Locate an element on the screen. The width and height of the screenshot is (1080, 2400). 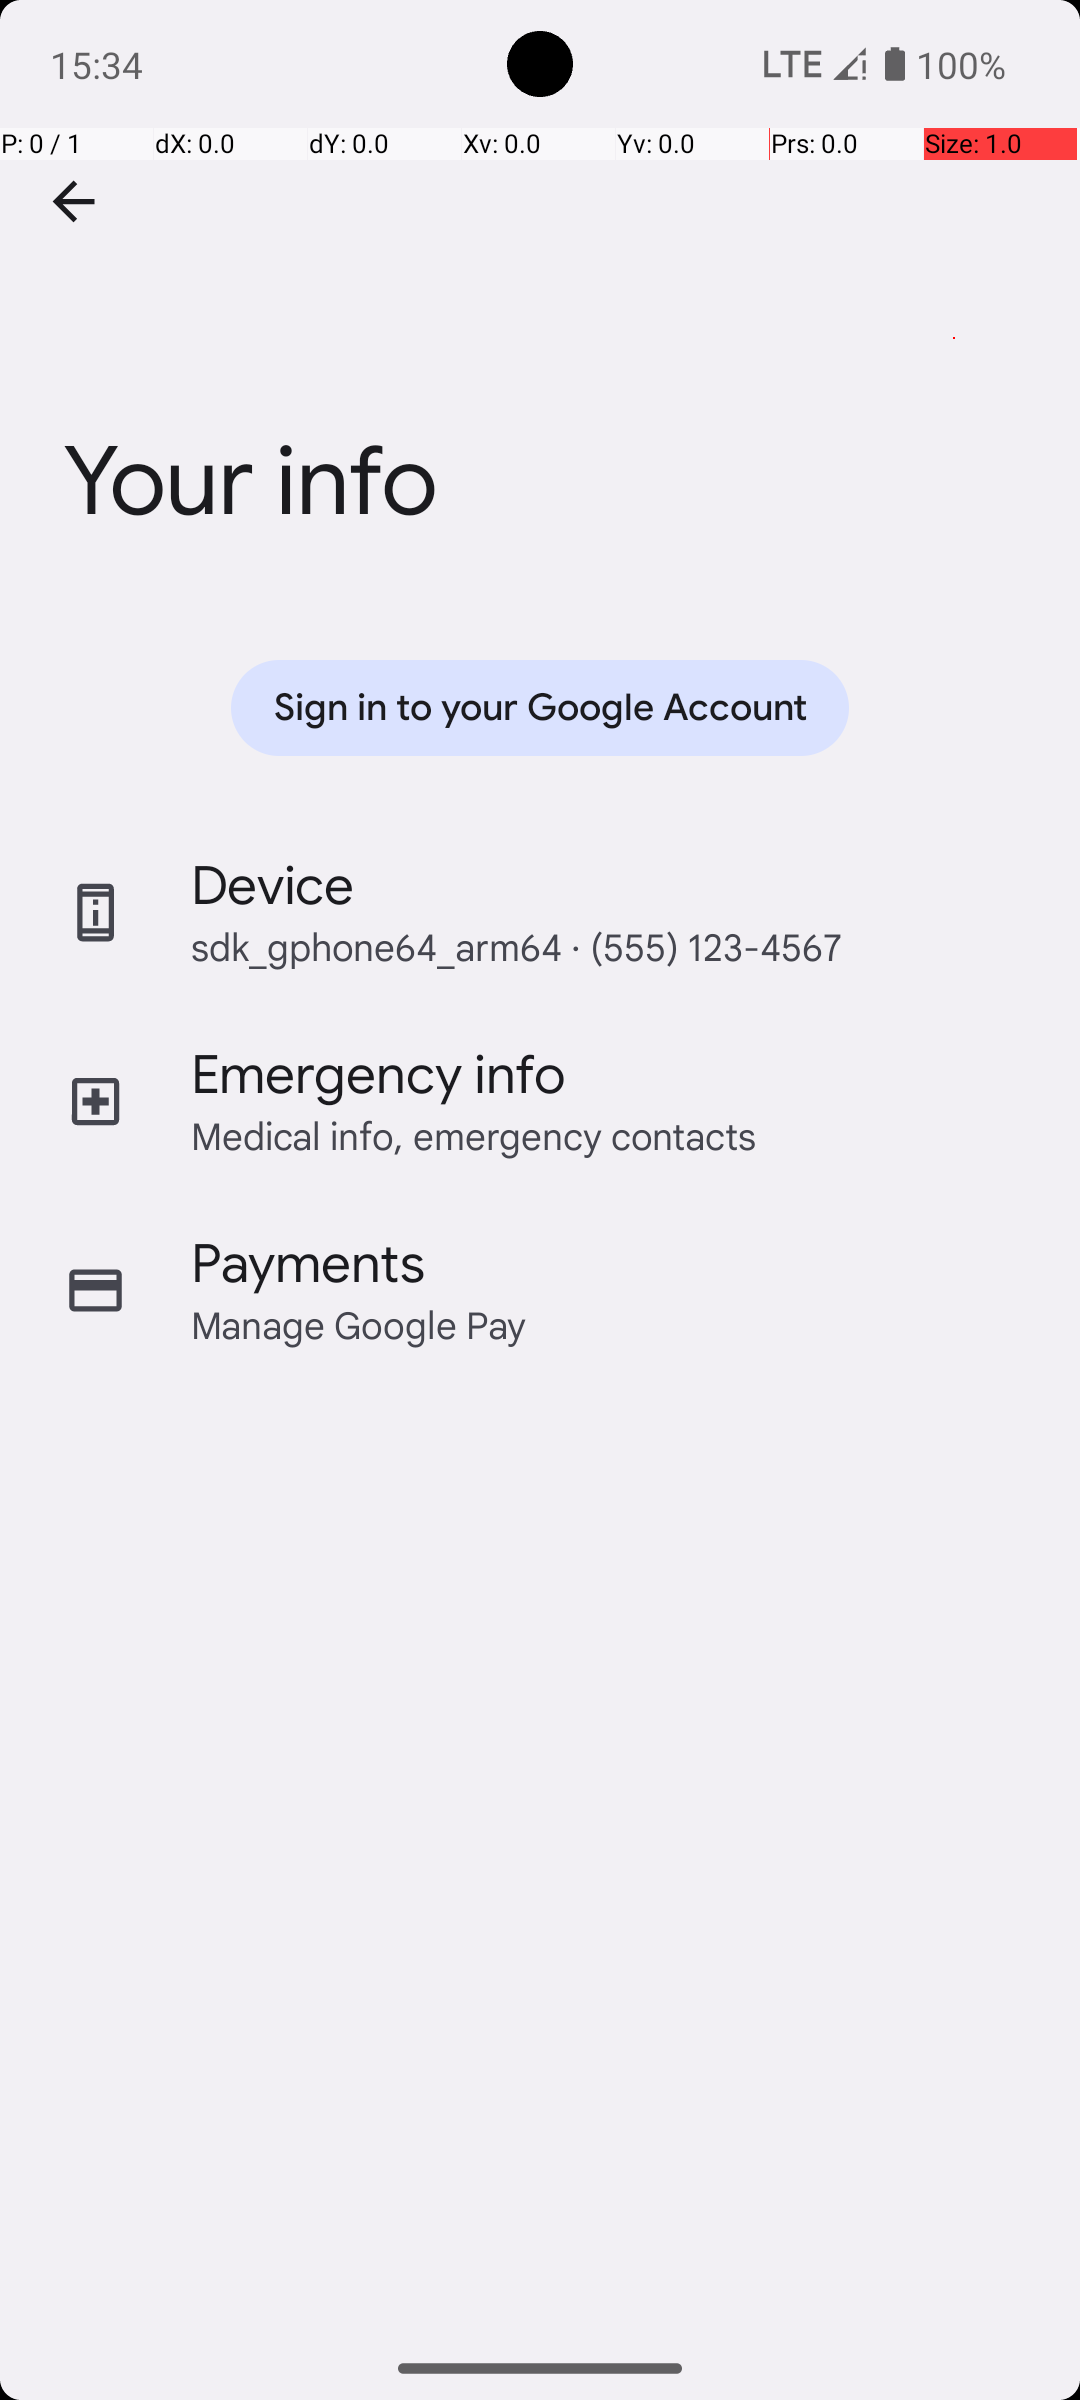
Emergency info is located at coordinates (378, 1075).